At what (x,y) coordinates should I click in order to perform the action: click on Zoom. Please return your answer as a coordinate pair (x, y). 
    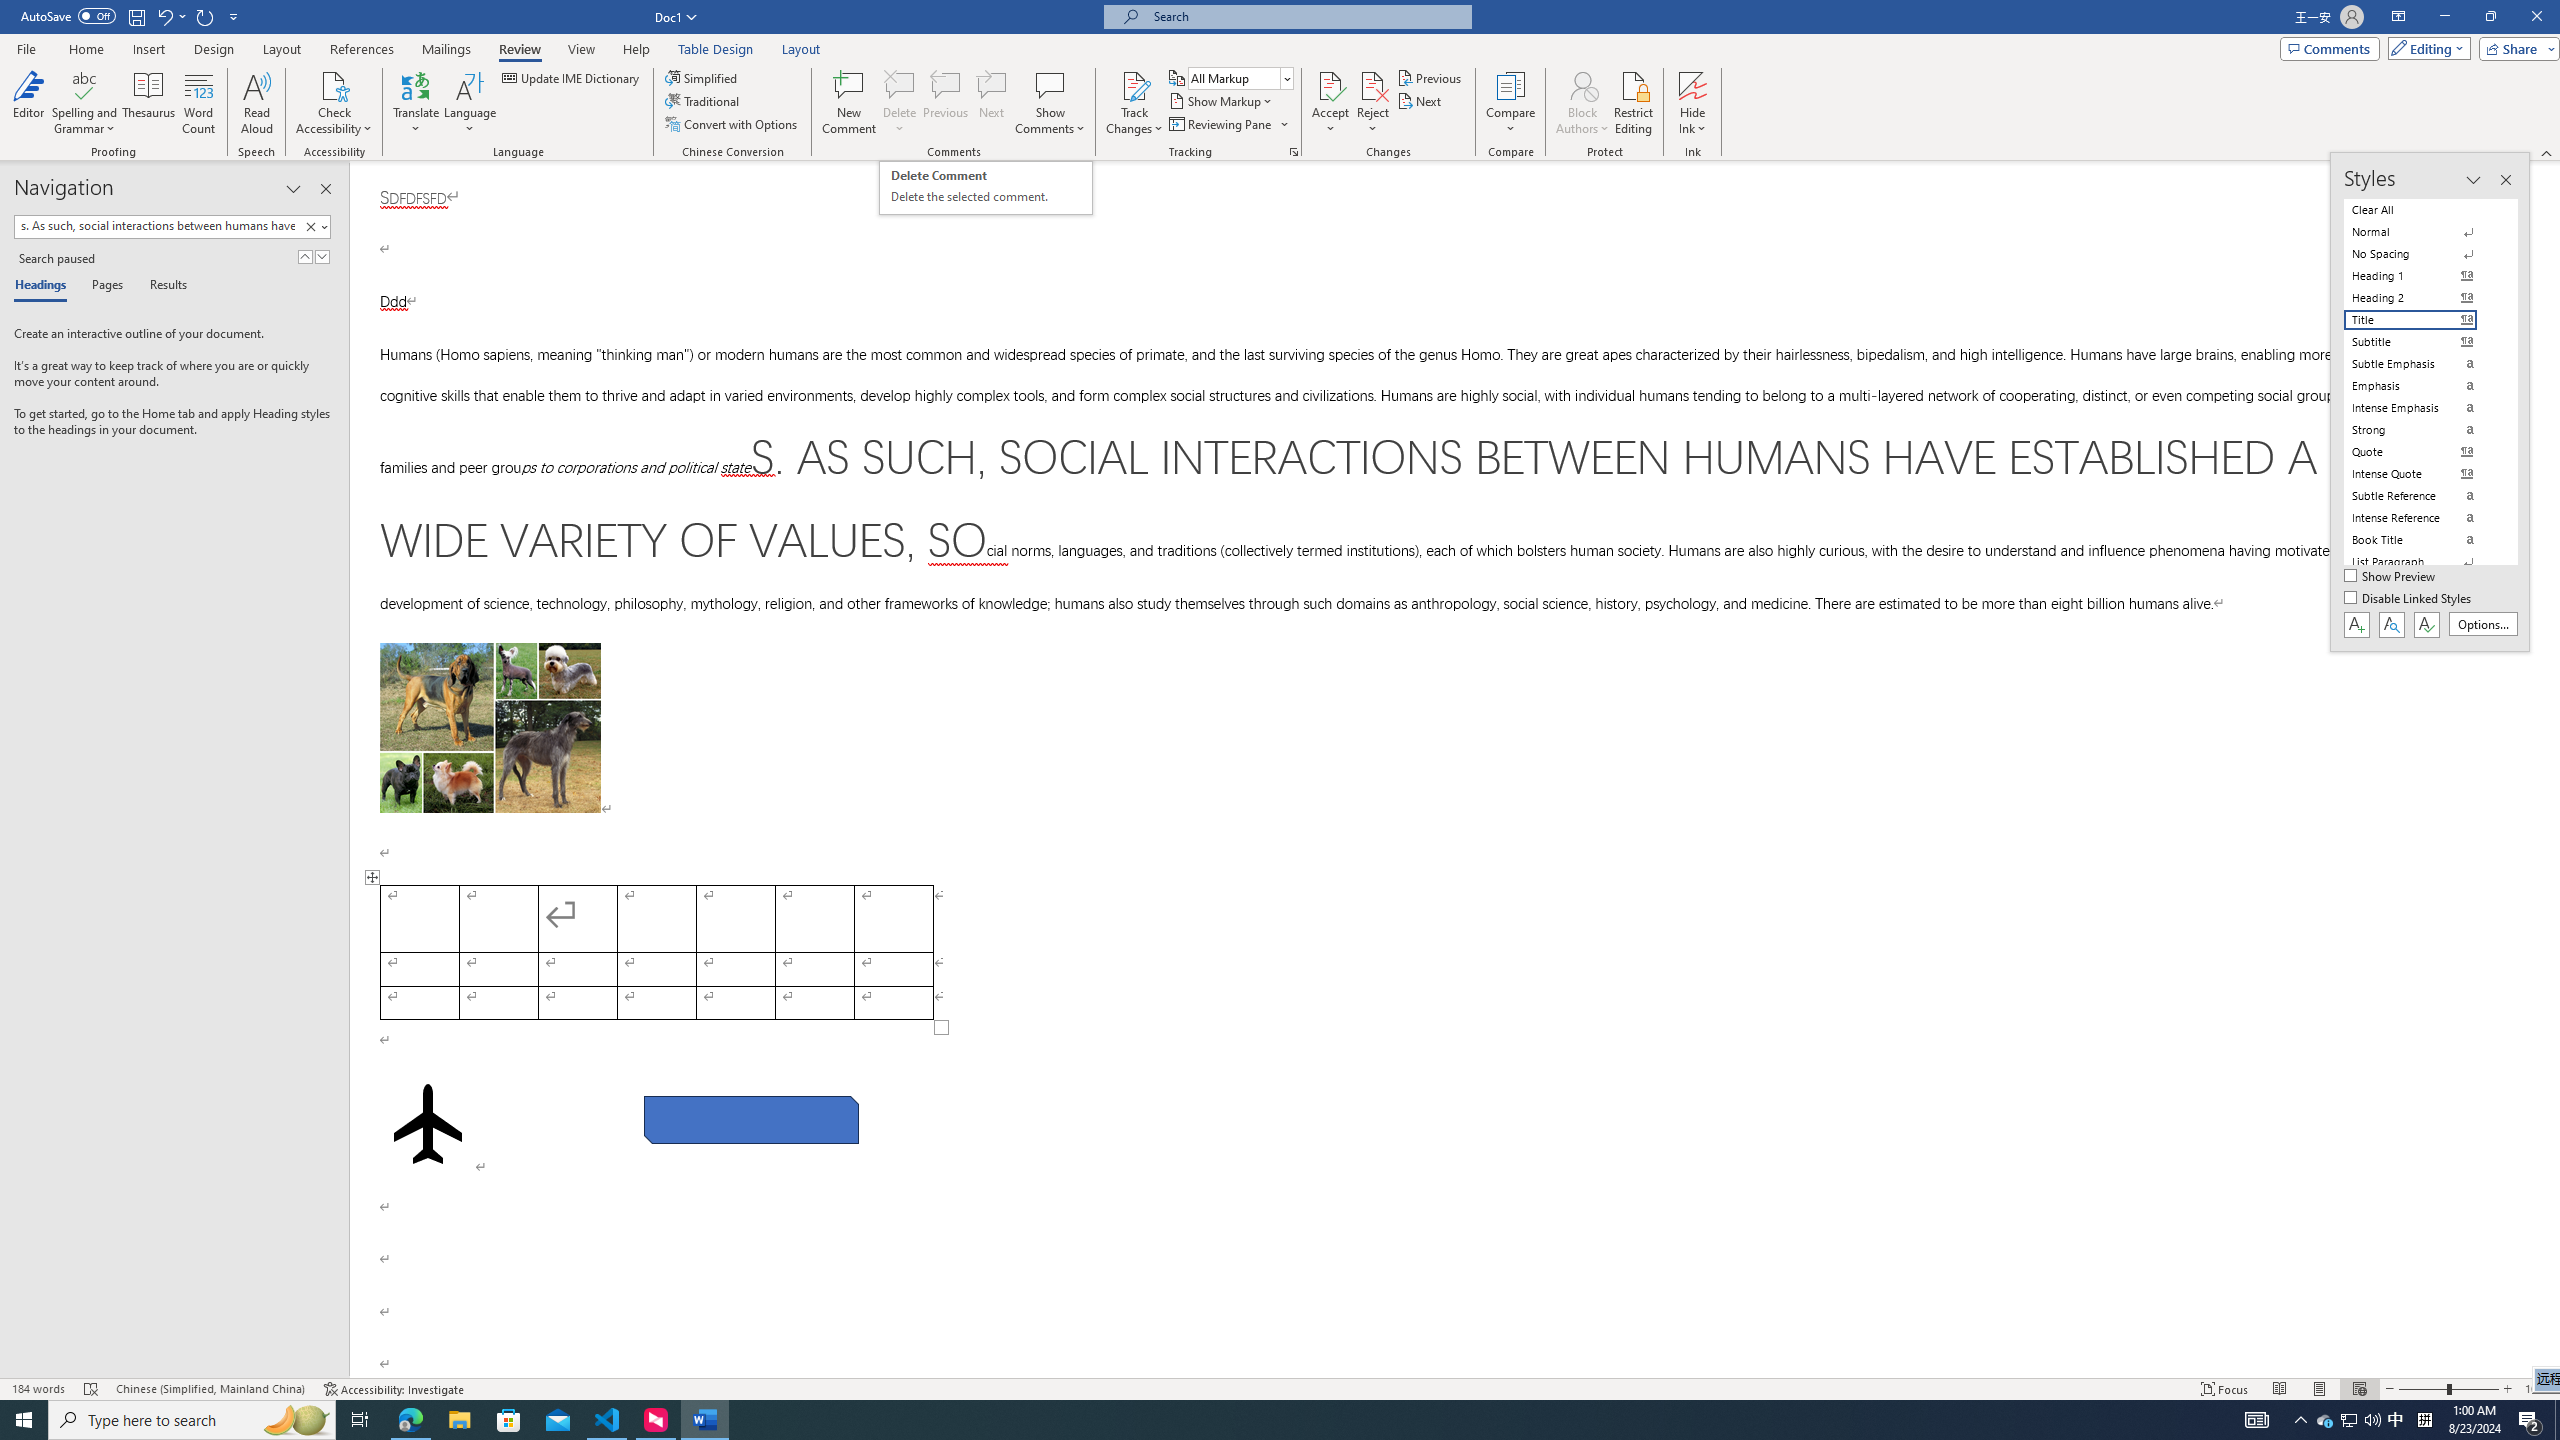
    Looking at the image, I should click on (2448, 1389).